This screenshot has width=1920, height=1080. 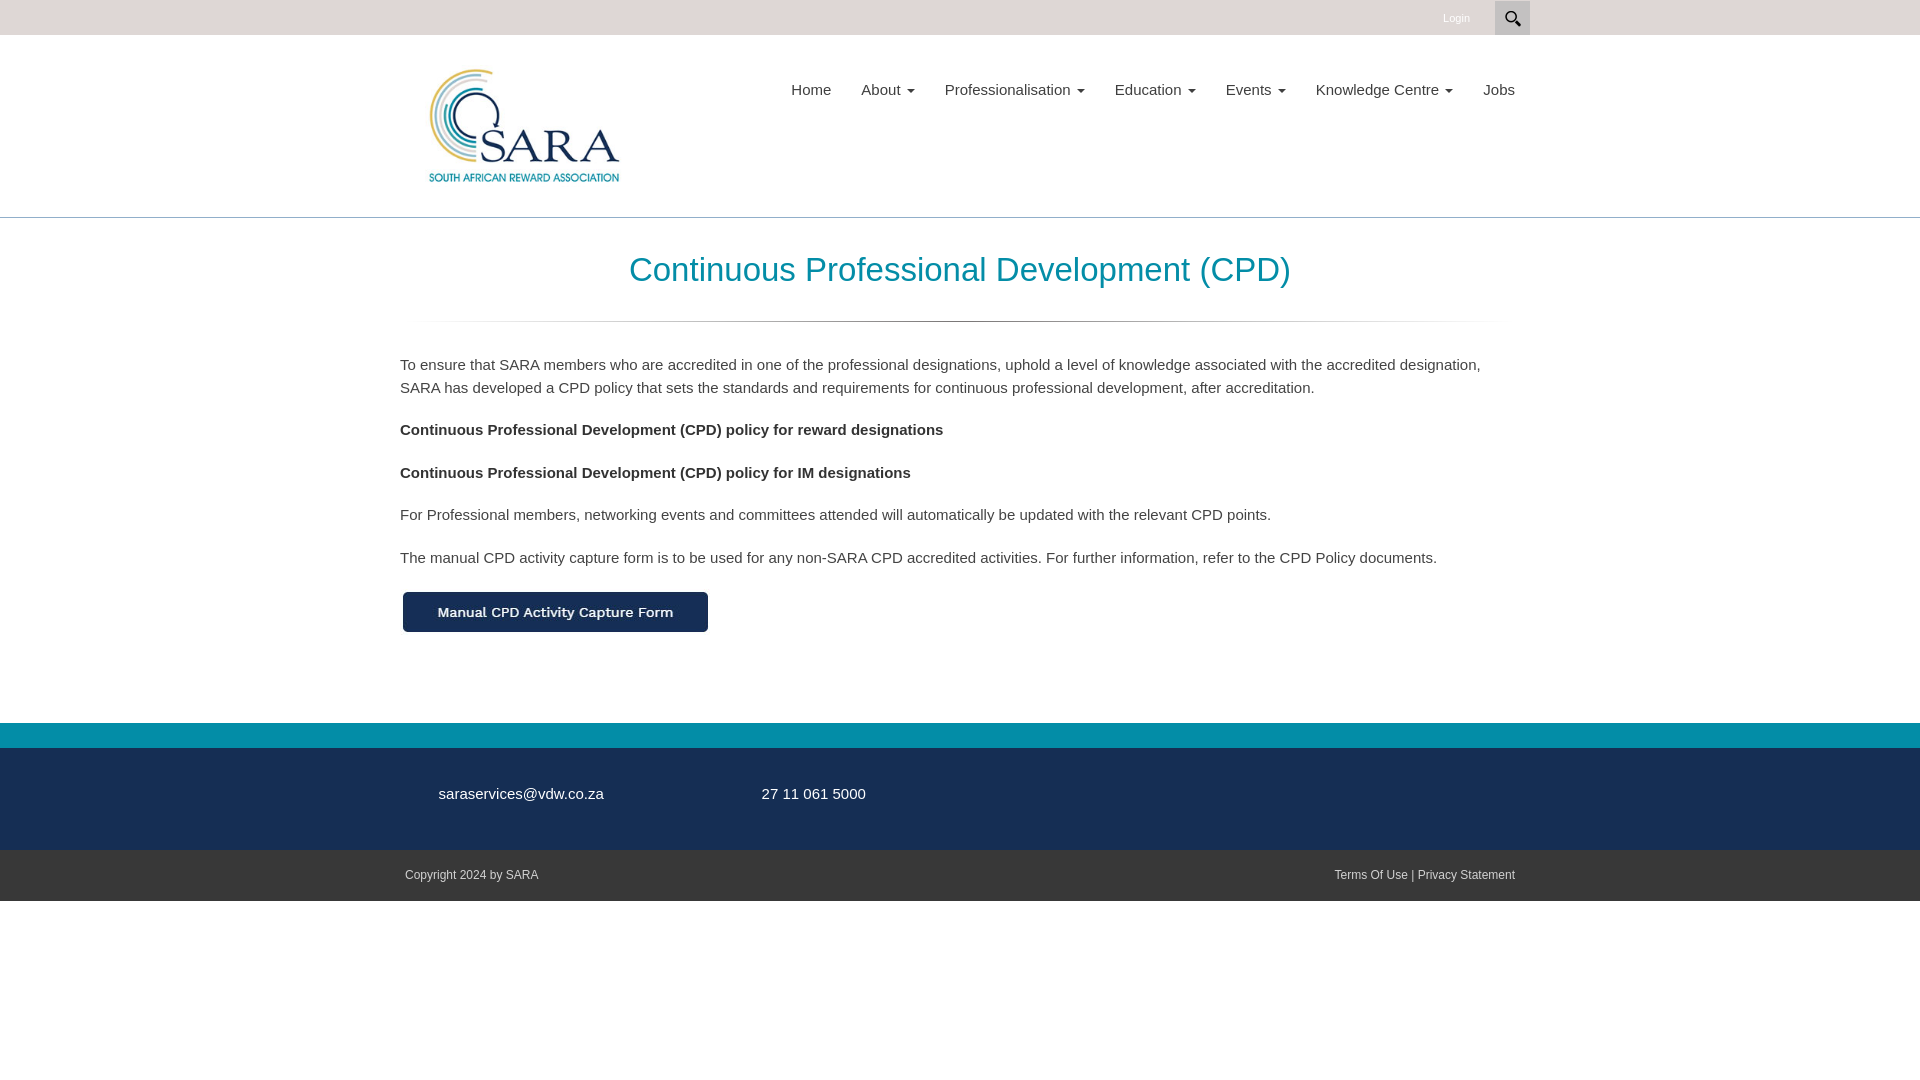 I want to click on Login, so click(x=1456, y=18).